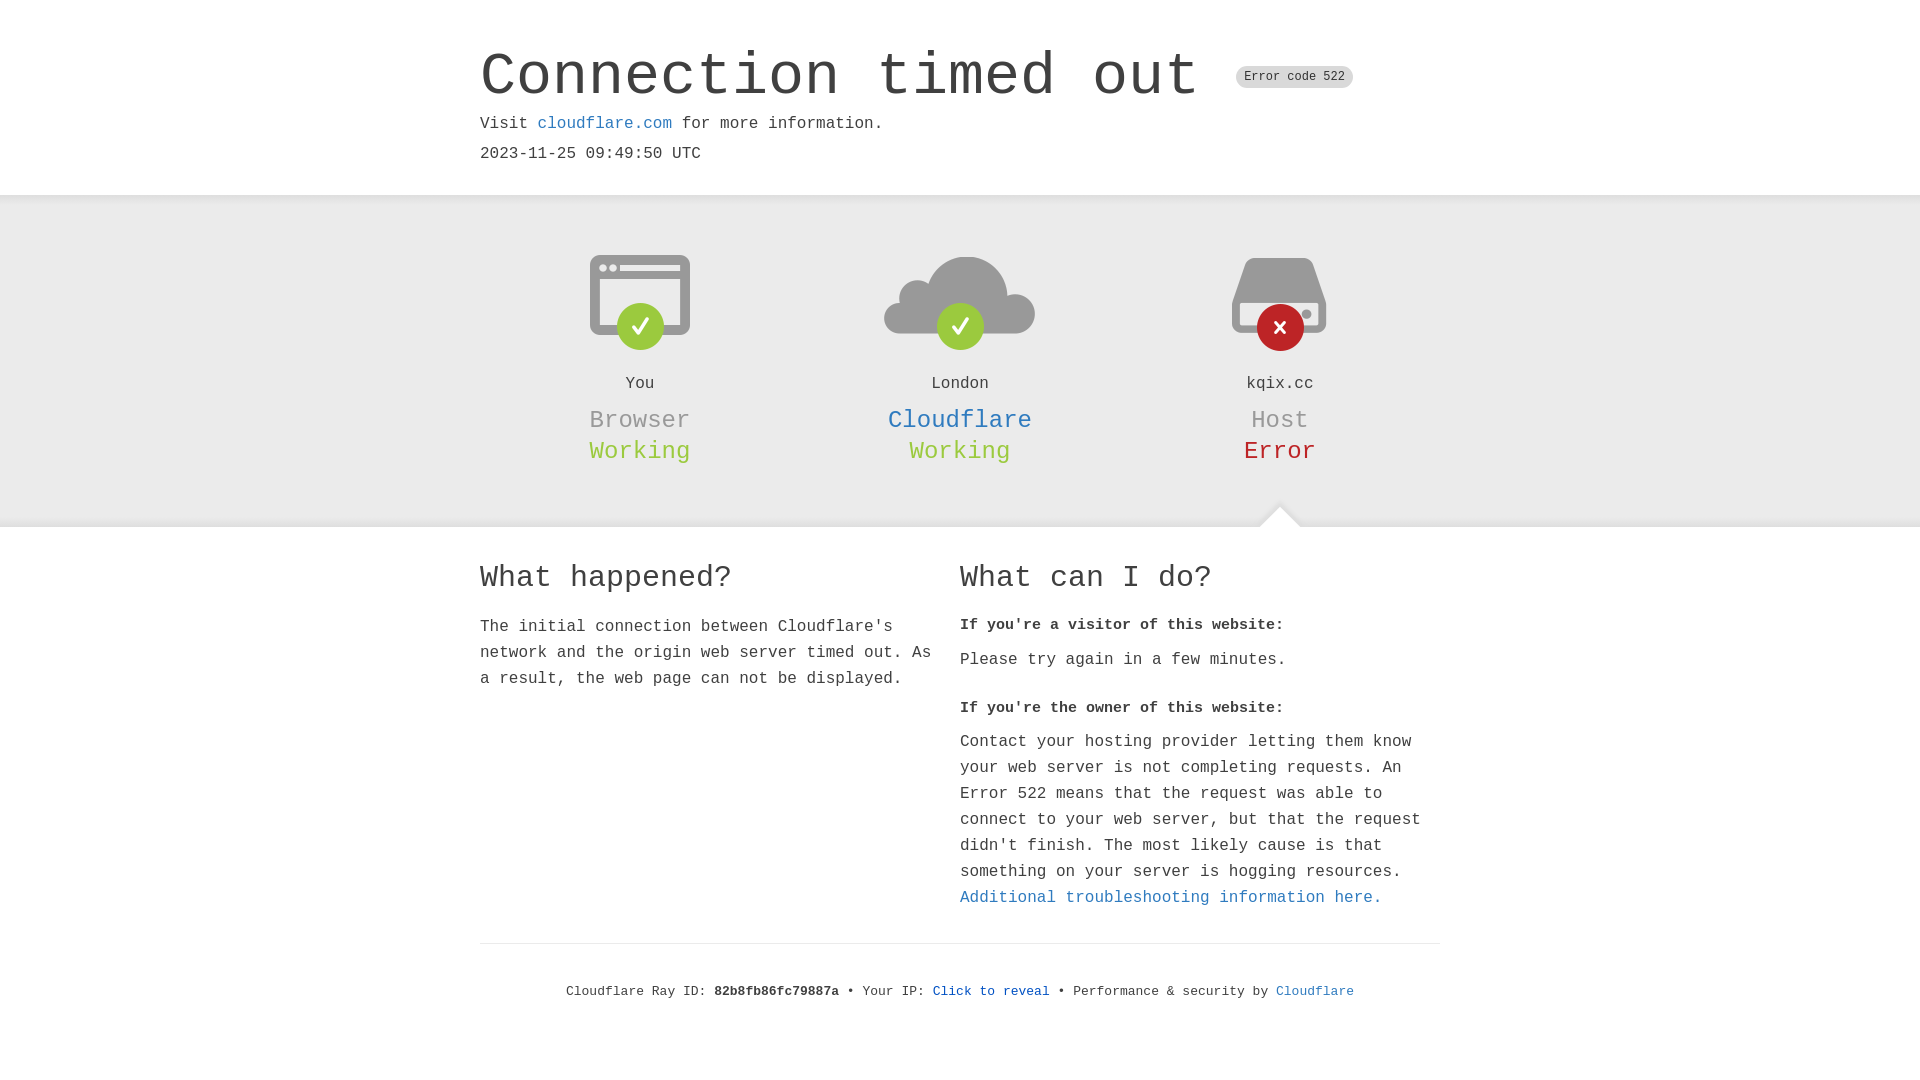  Describe the element at coordinates (605, 124) in the screenshot. I see `cloudflare.com` at that location.